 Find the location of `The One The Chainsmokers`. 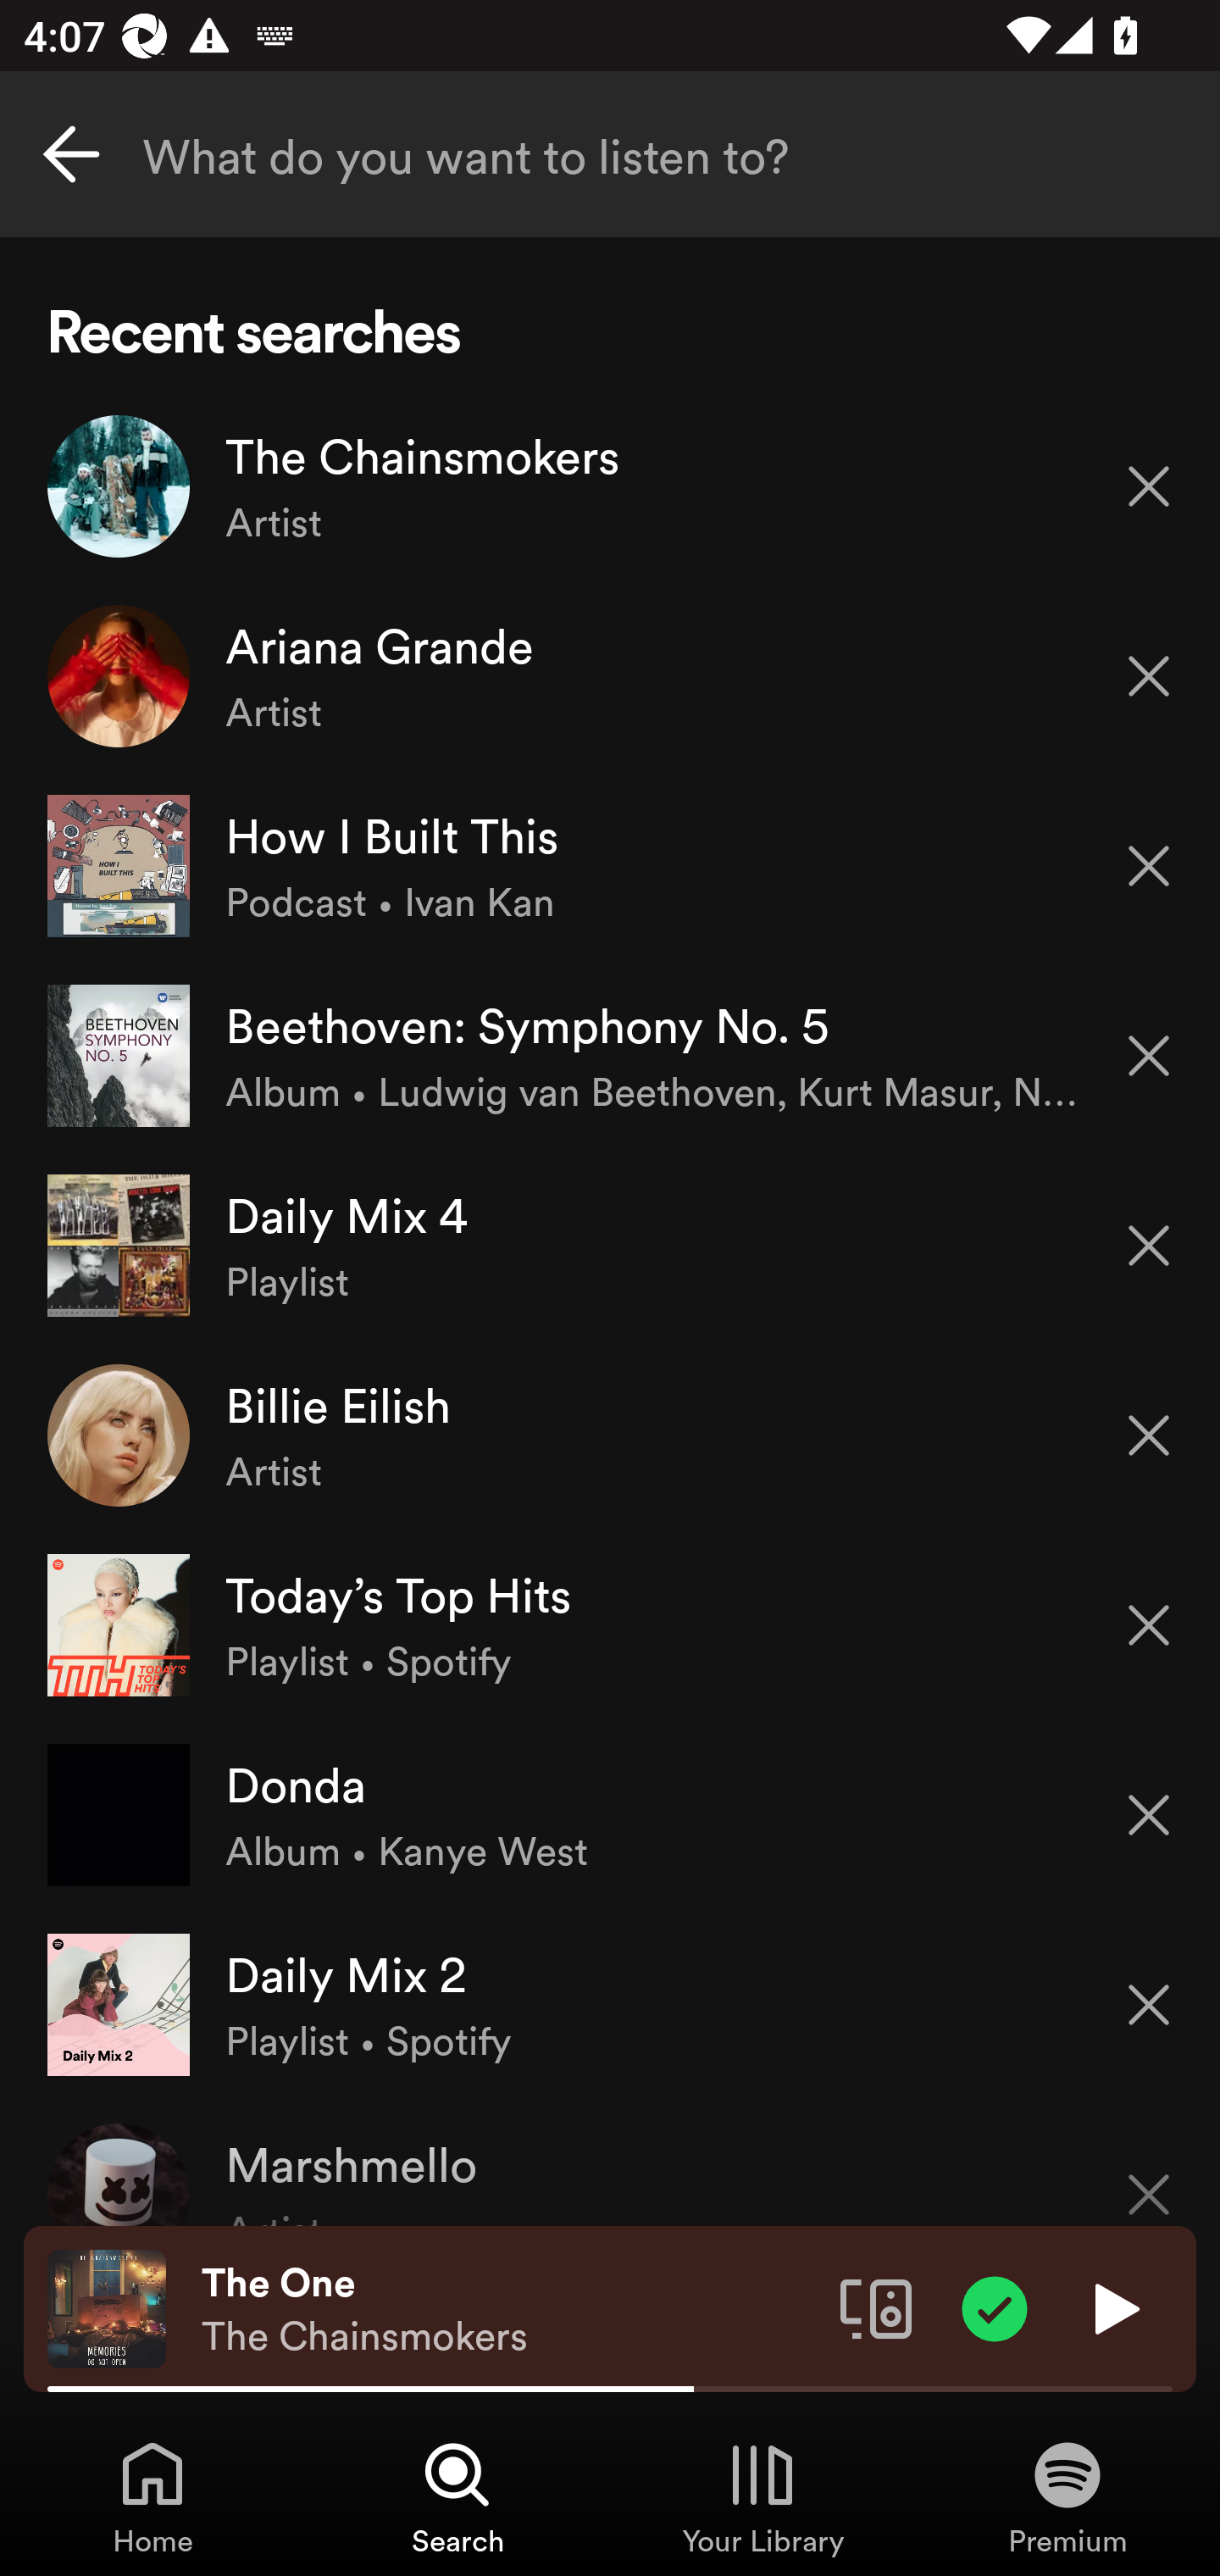

The One The Chainsmokers is located at coordinates (508, 2309).